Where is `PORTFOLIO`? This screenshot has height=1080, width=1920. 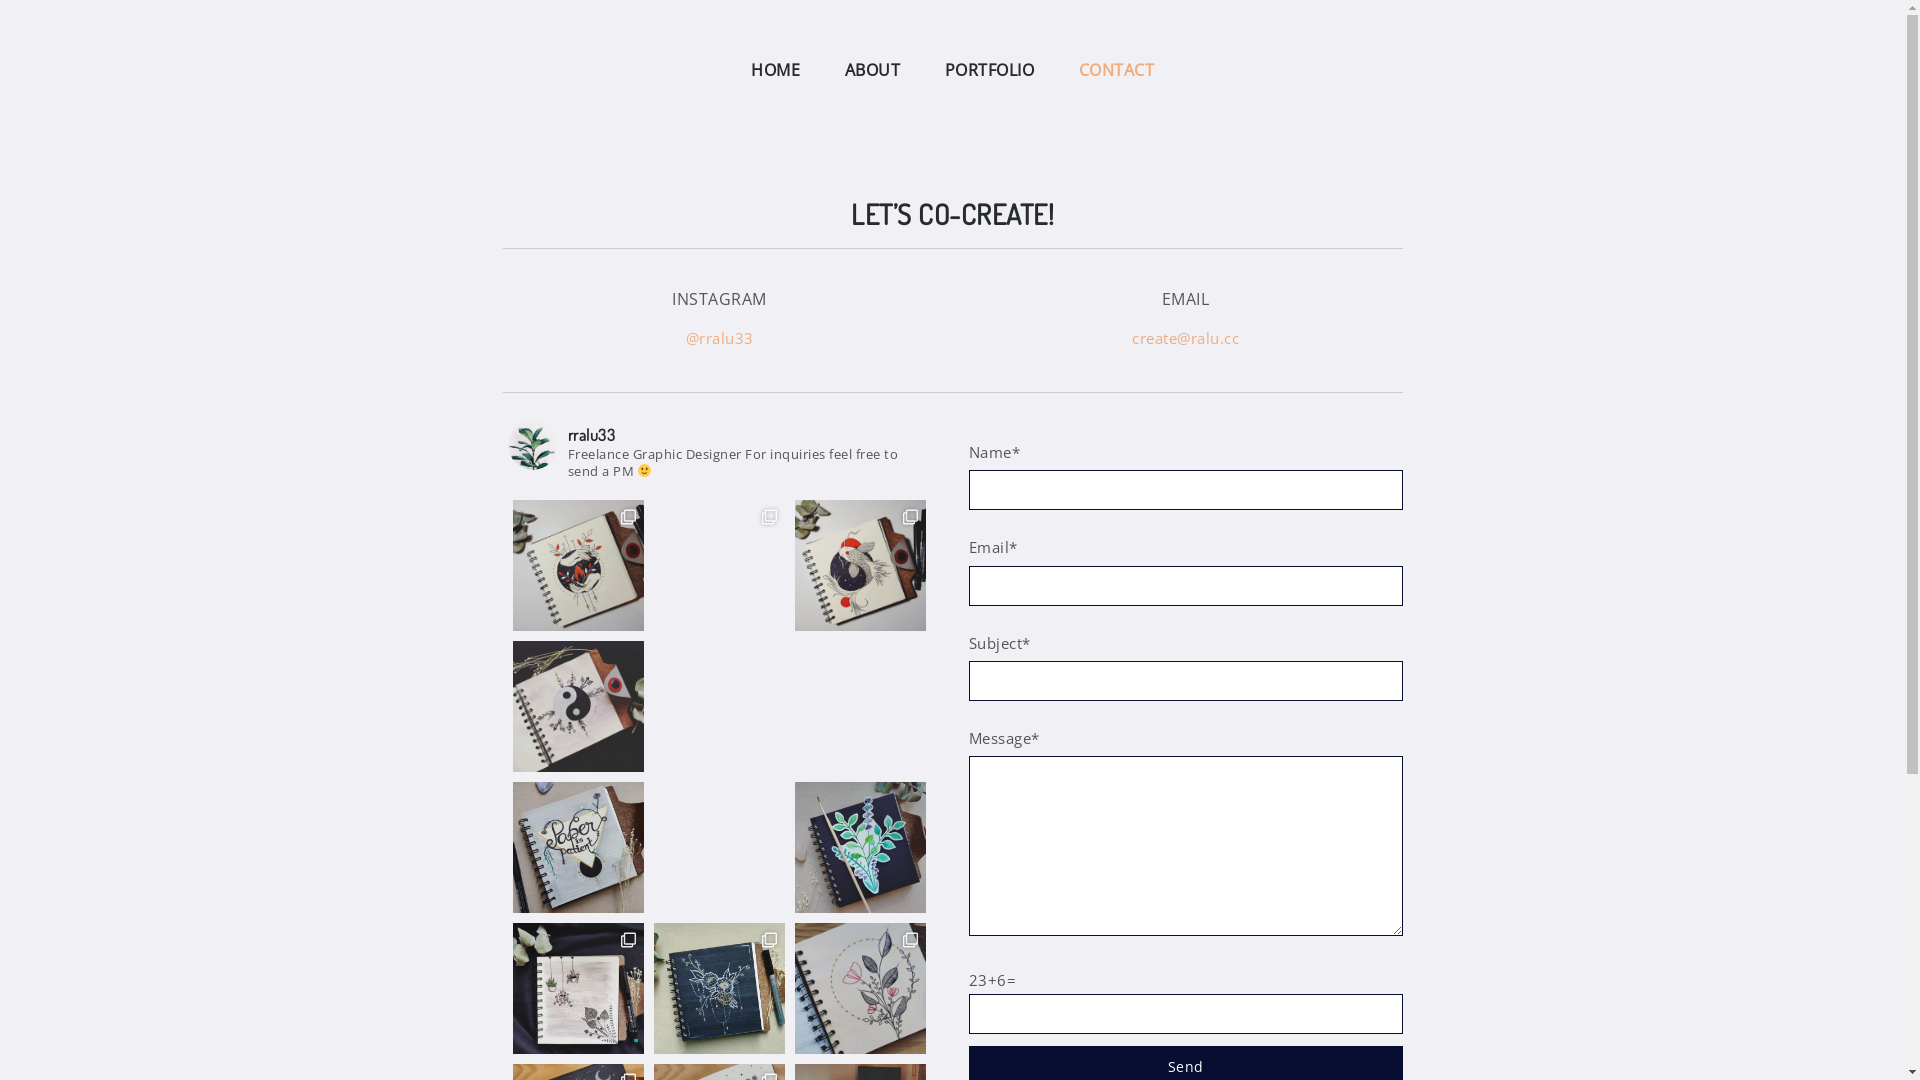 PORTFOLIO is located at coordinates (989, 70).